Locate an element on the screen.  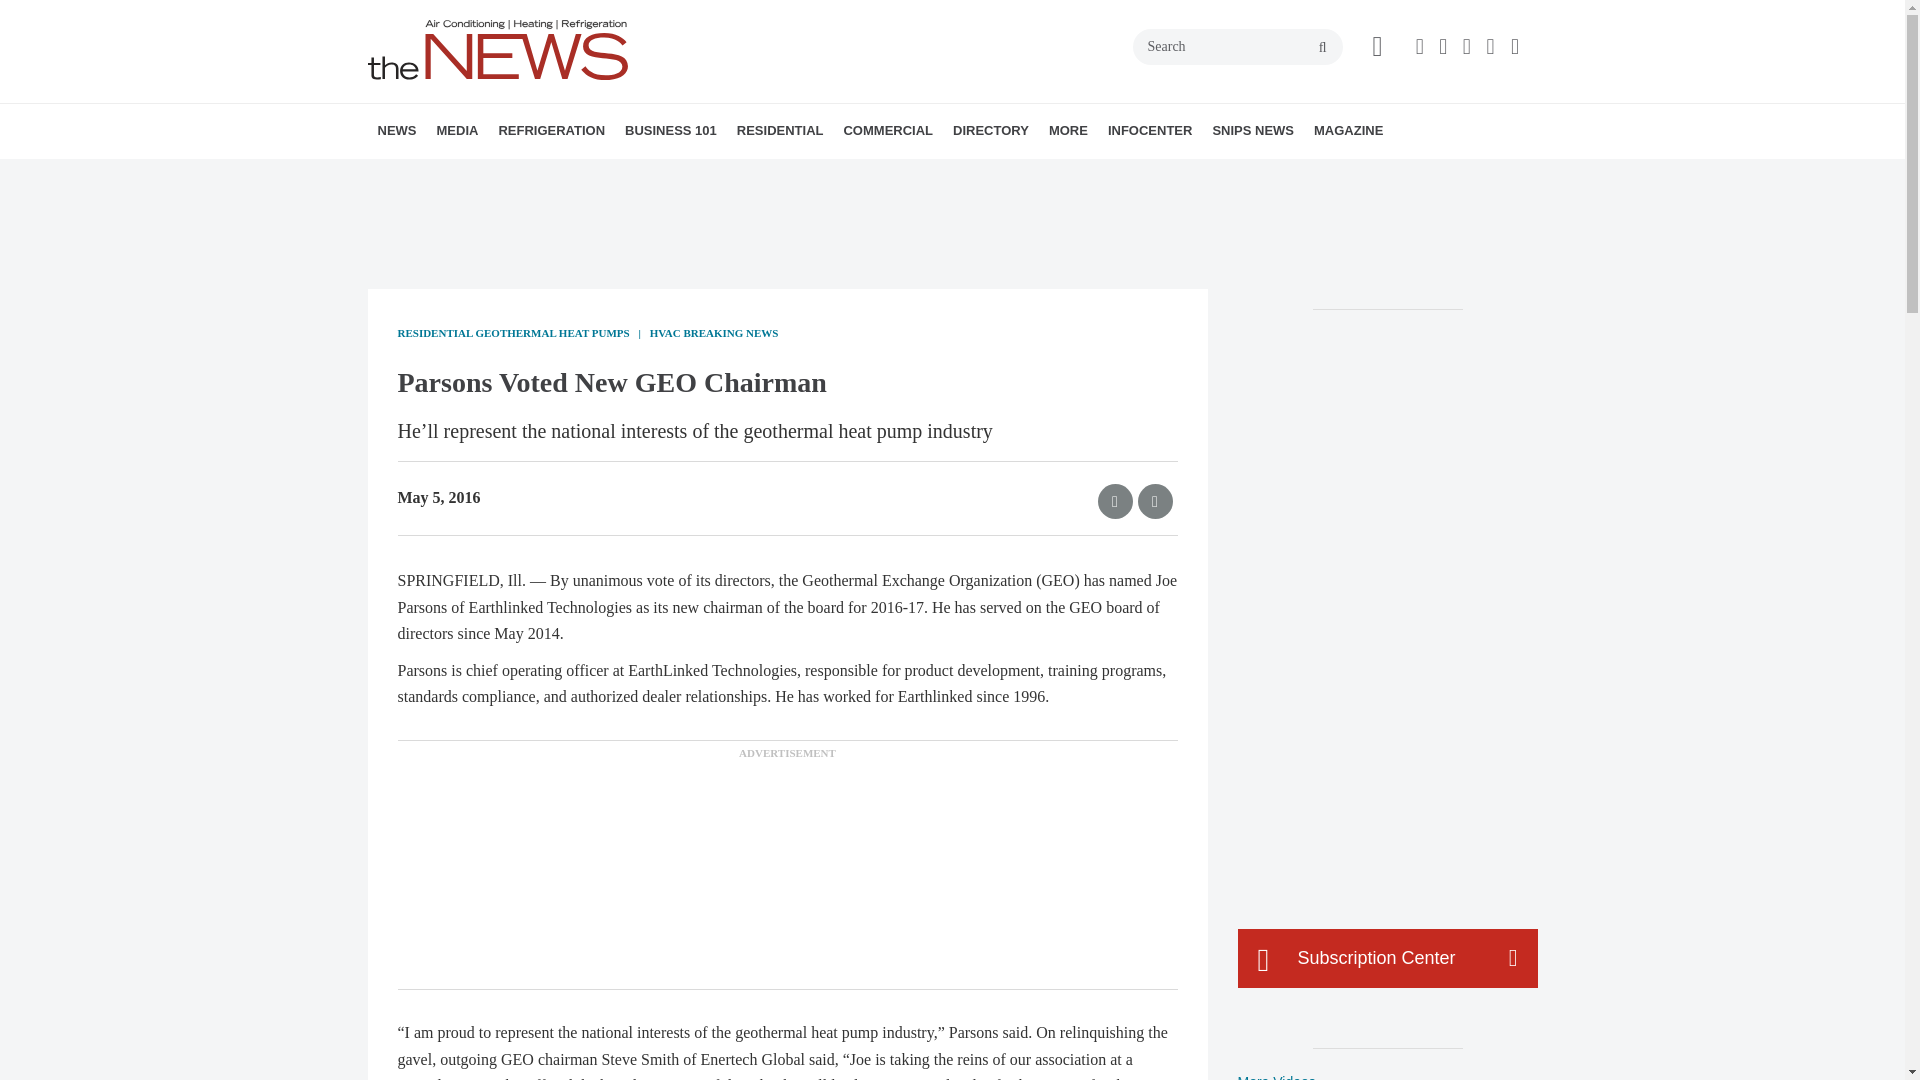
HVAC DATA is located at coordinates (516, 175).